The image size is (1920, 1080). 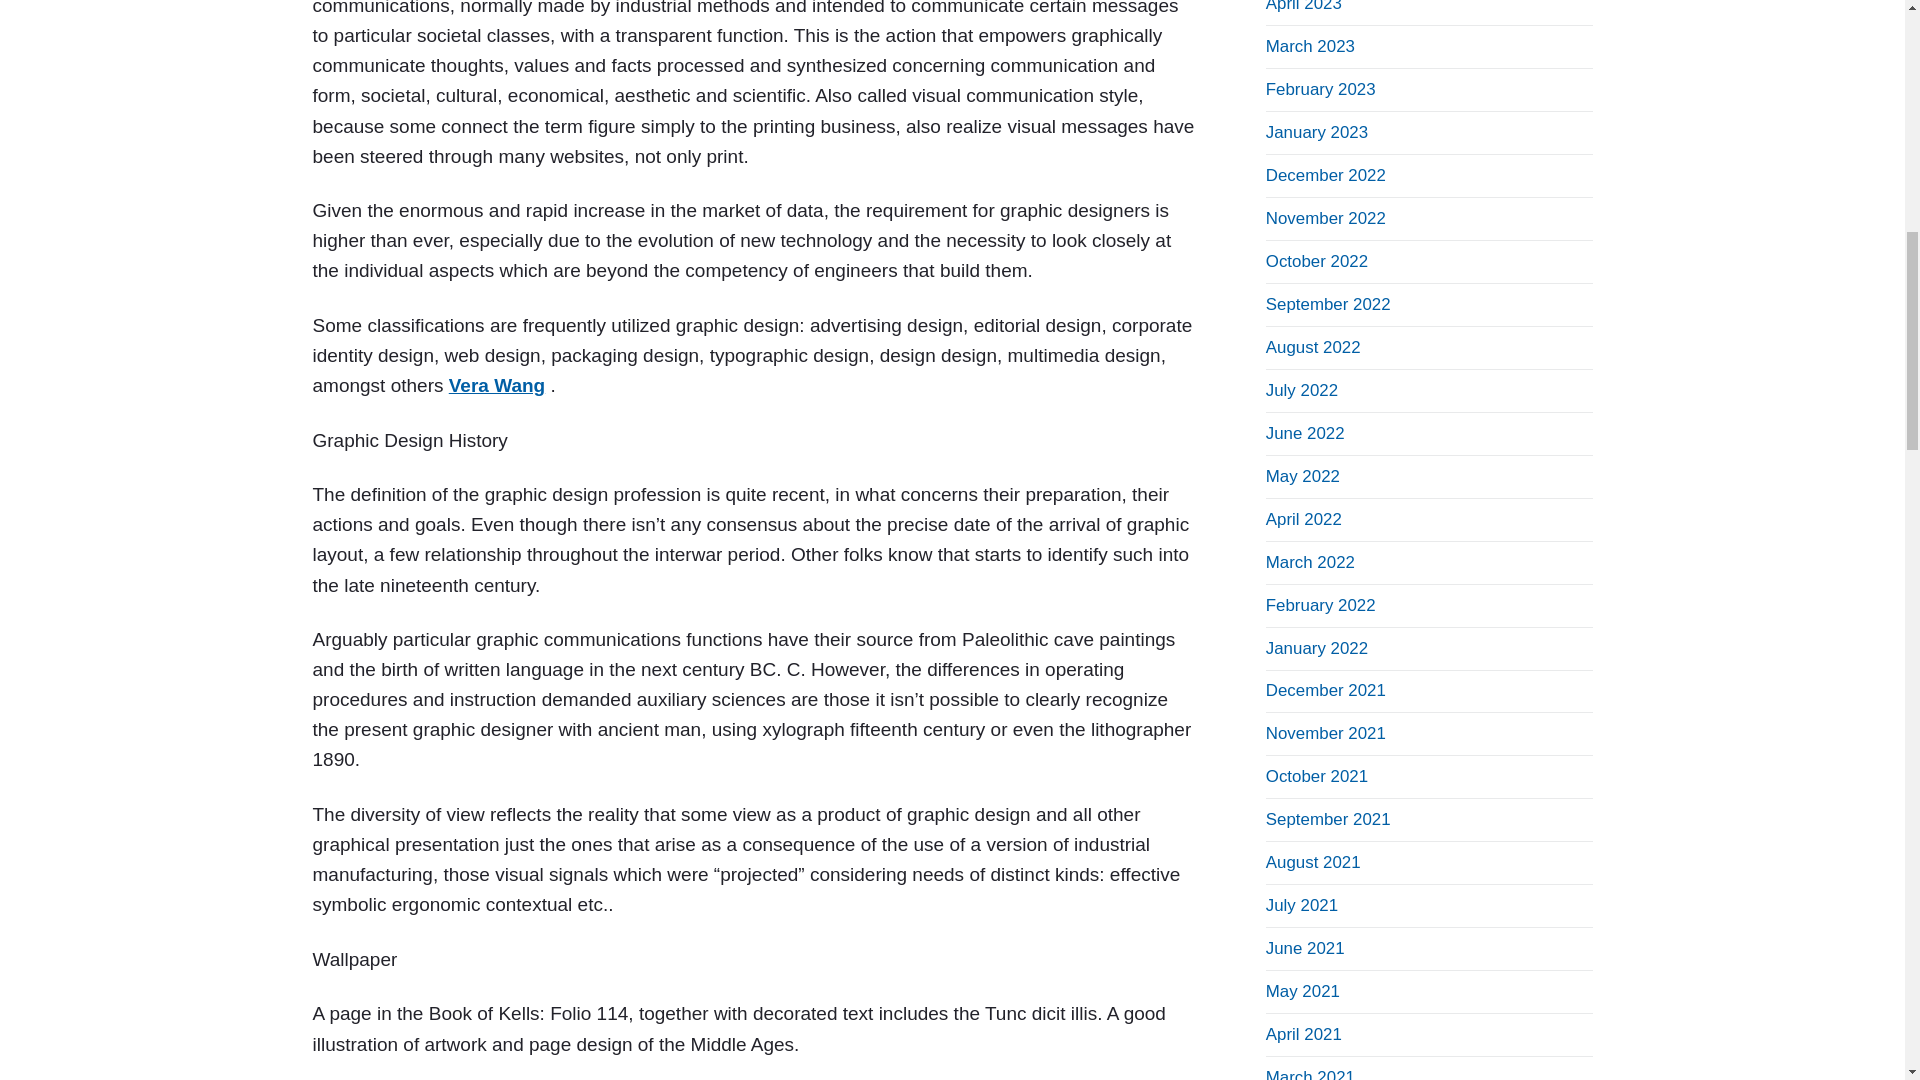 What do you see at coordinates (1328, 304) in the screenshot?
I see `September 2022` at bounding box center [1328, 304].